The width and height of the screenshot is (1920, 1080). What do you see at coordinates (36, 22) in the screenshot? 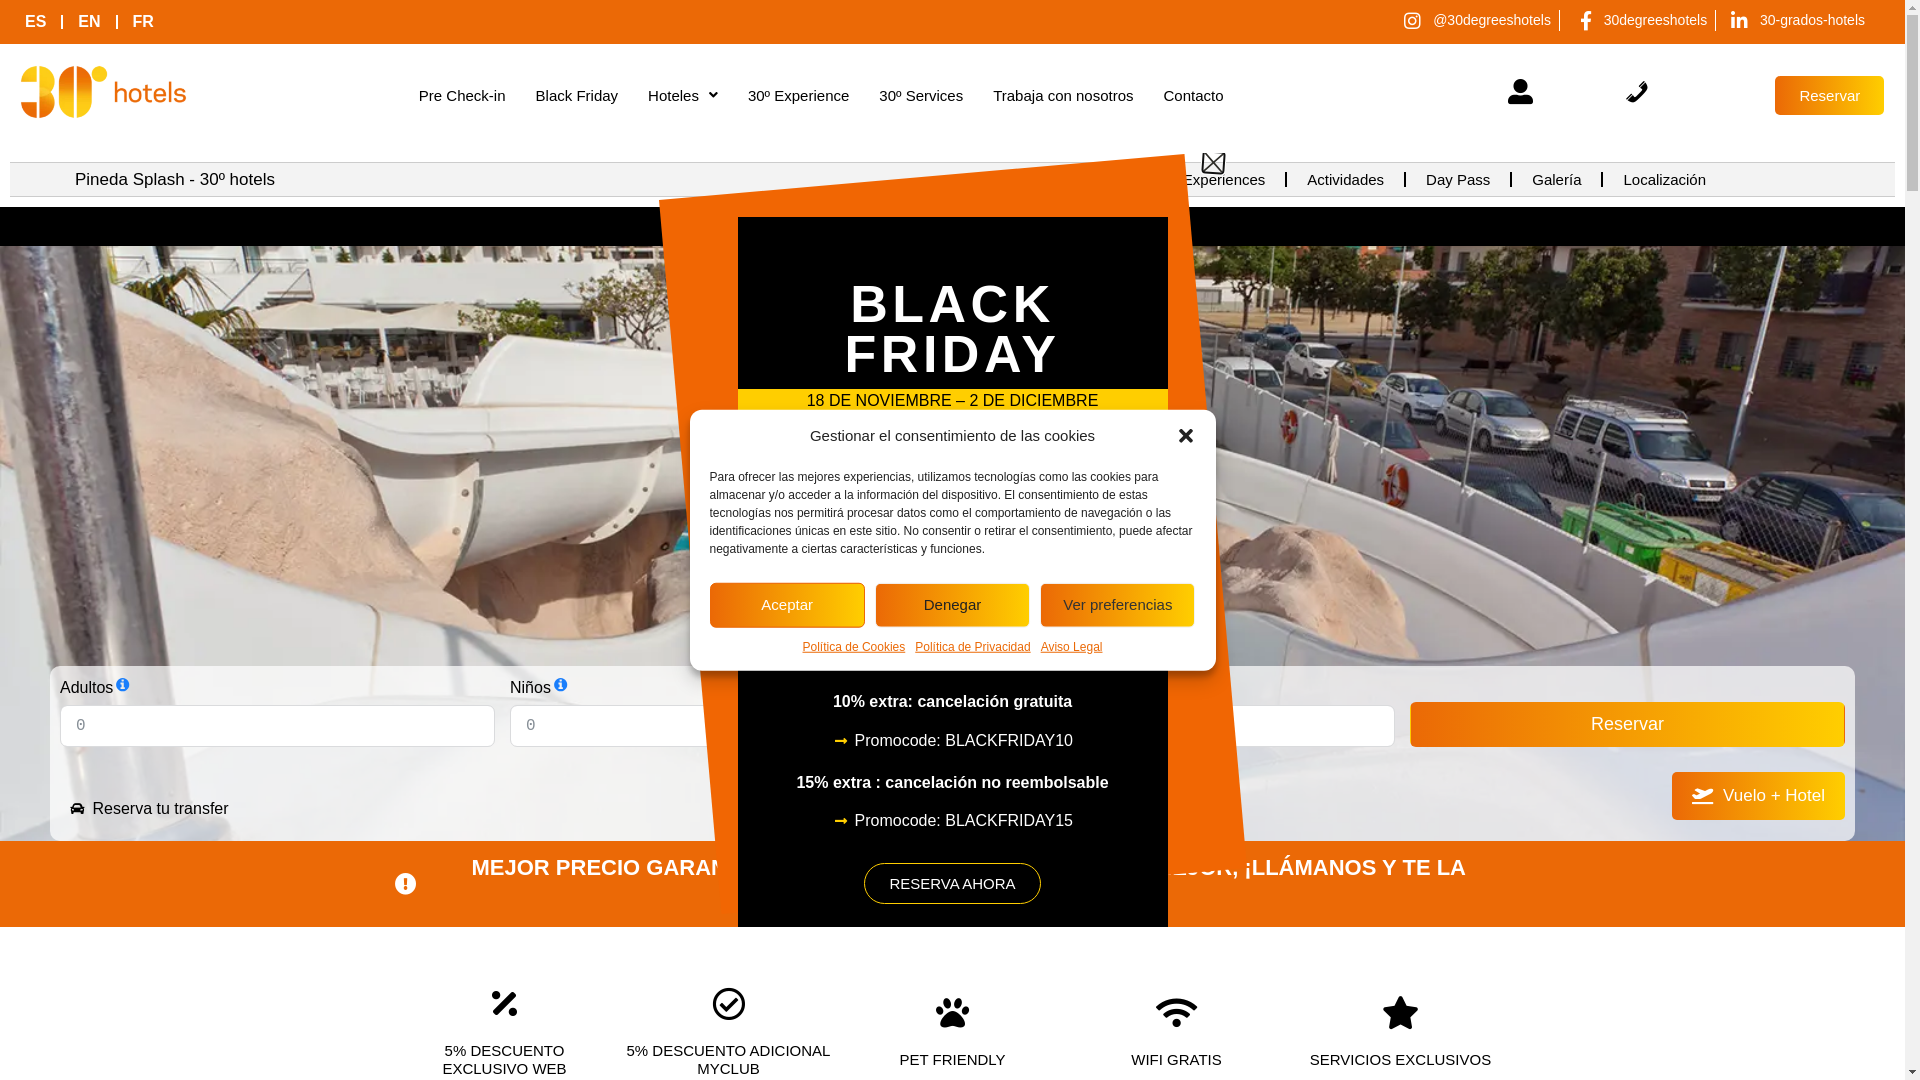
I see `ES` at bounding box center [36, 22].